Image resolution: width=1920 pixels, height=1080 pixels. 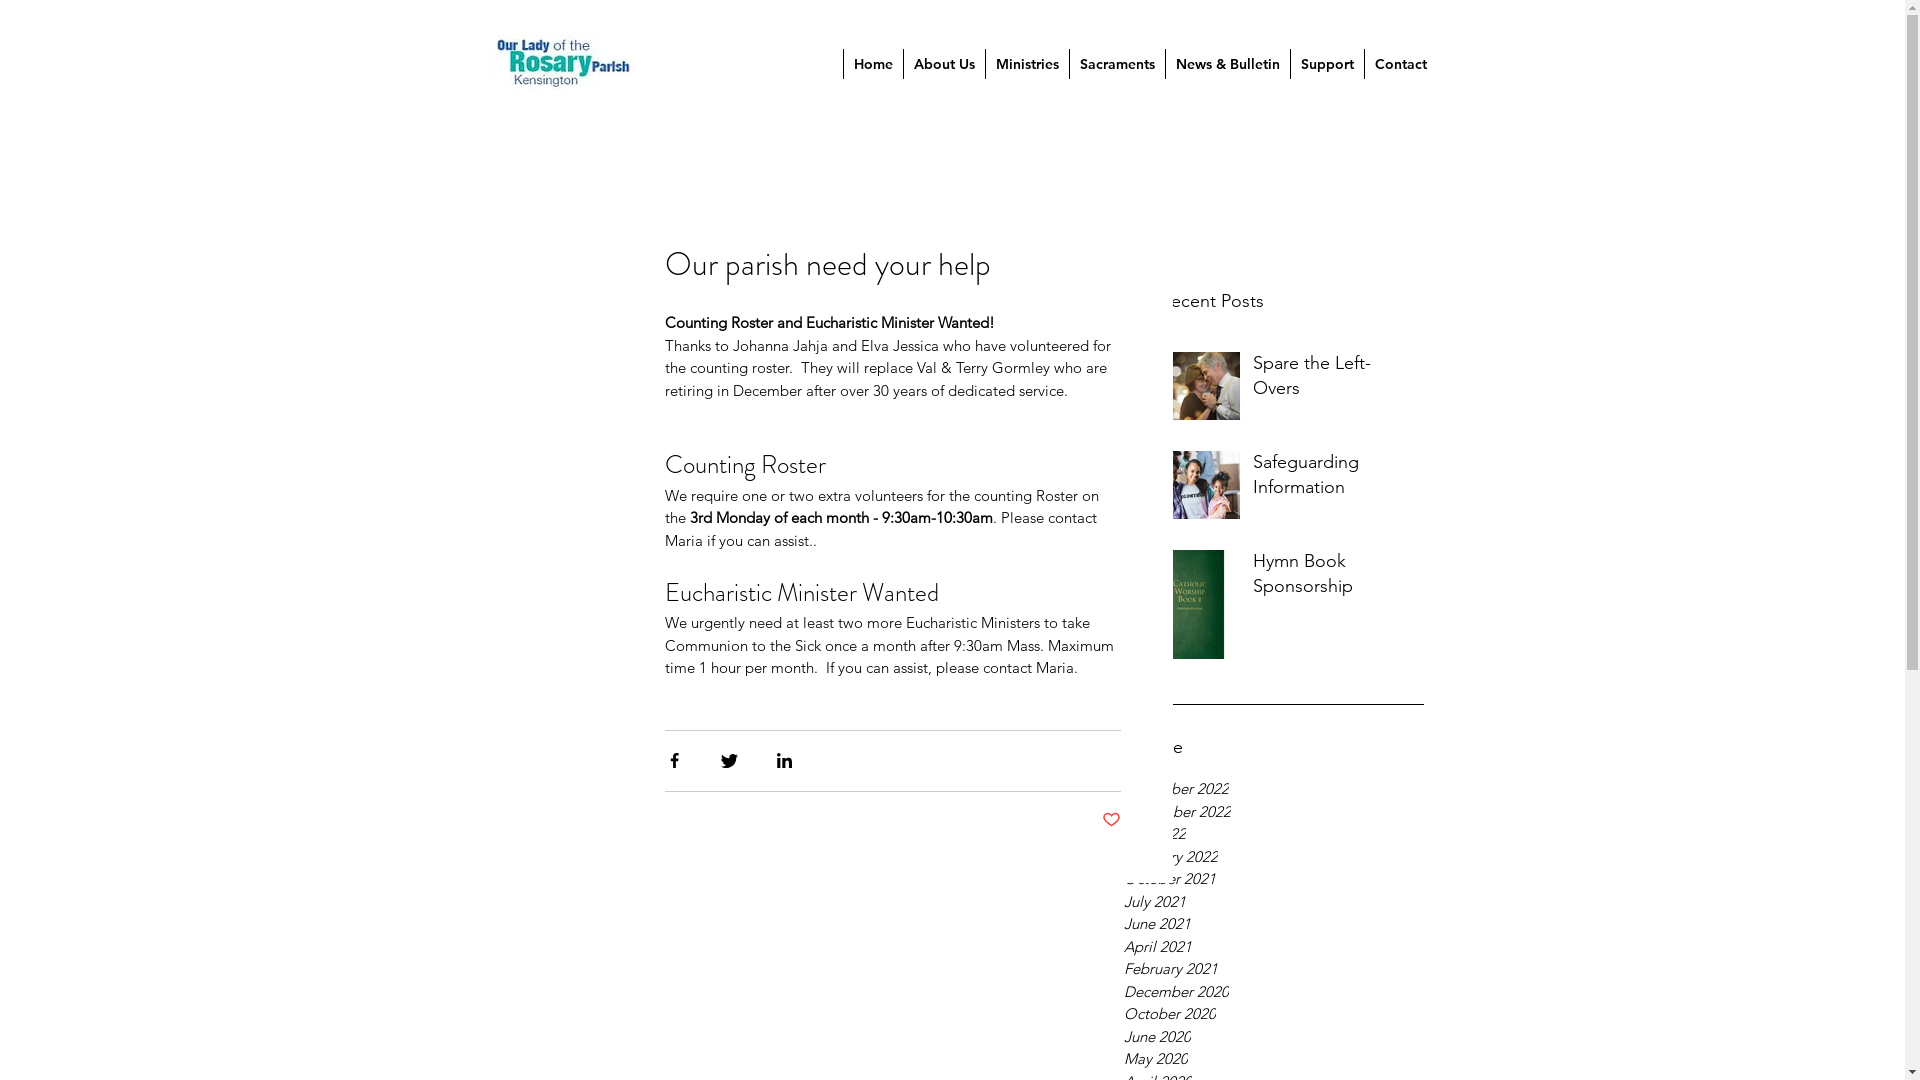 I want to click on Safeguarding Information, so click(x=1332, y=479).